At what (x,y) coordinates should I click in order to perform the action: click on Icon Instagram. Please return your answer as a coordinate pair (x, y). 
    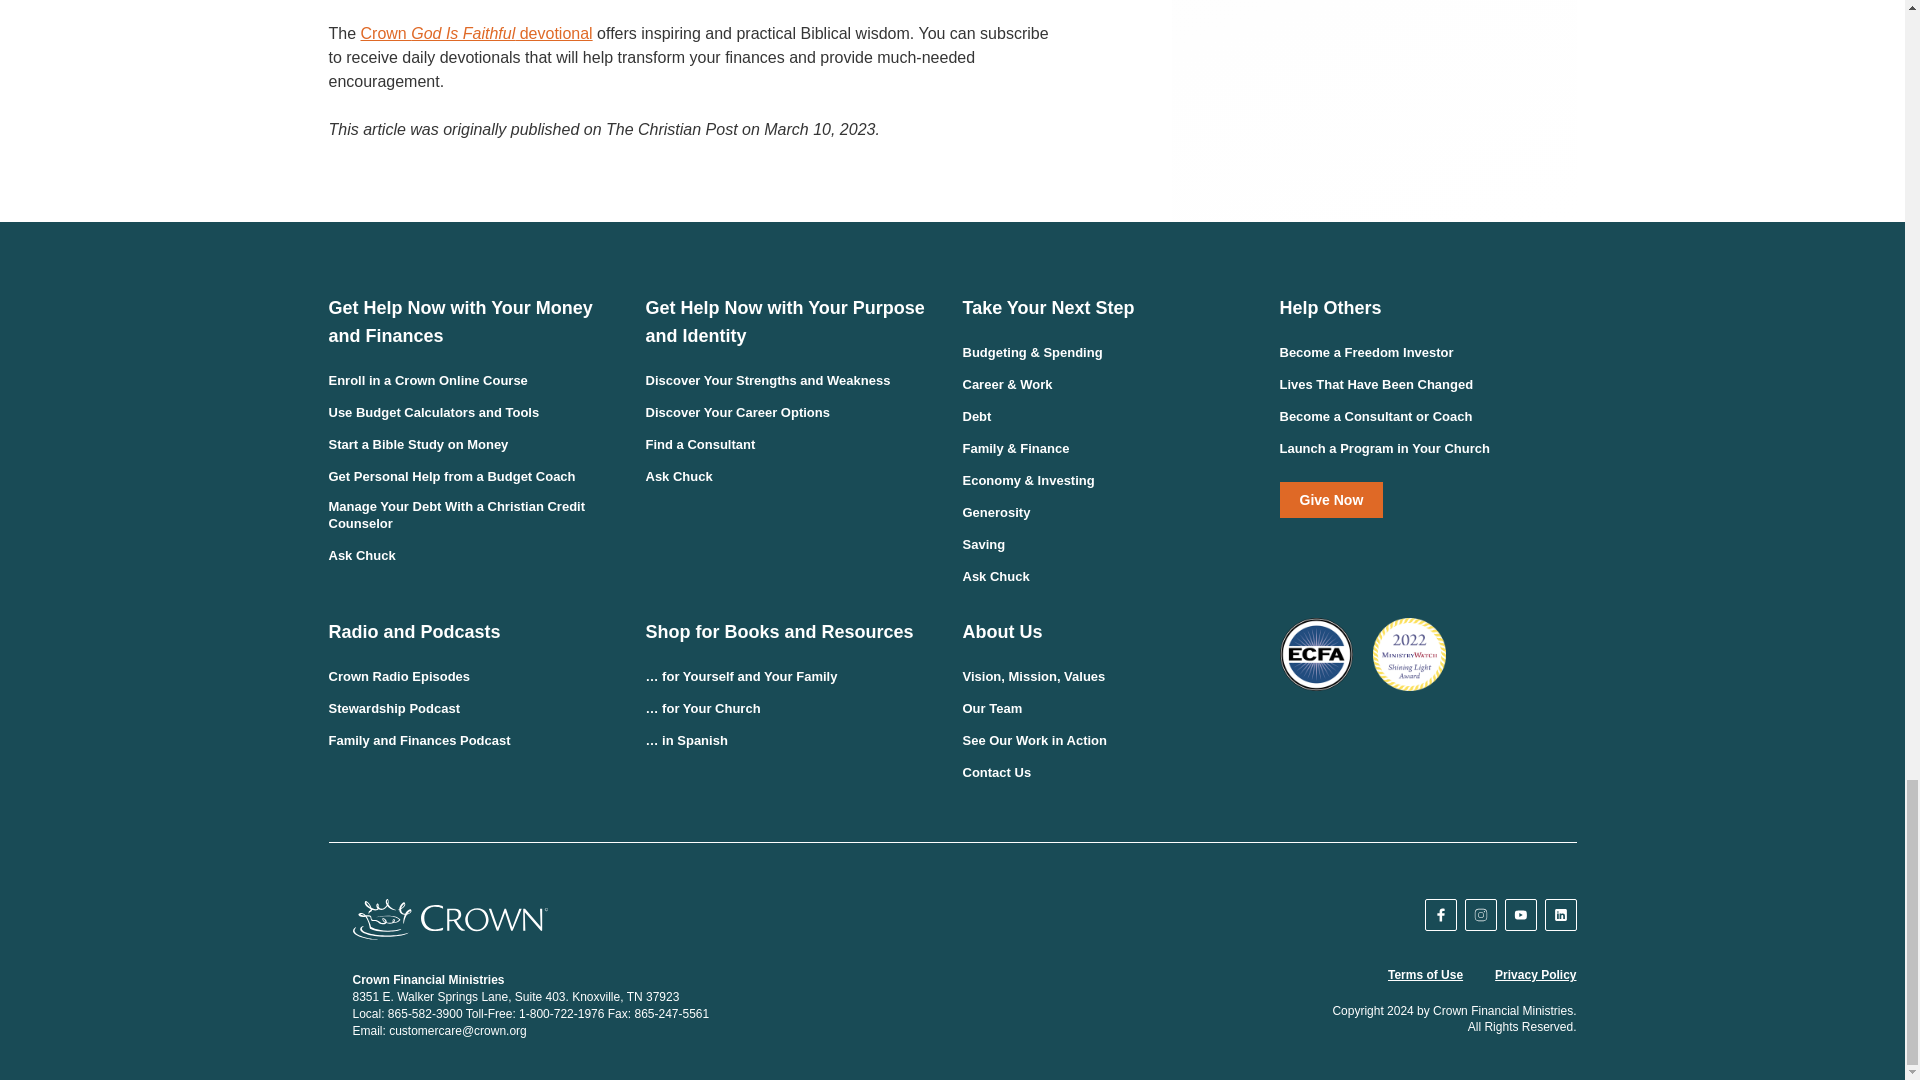
    Looking at the image, I should click on (1481, 915).